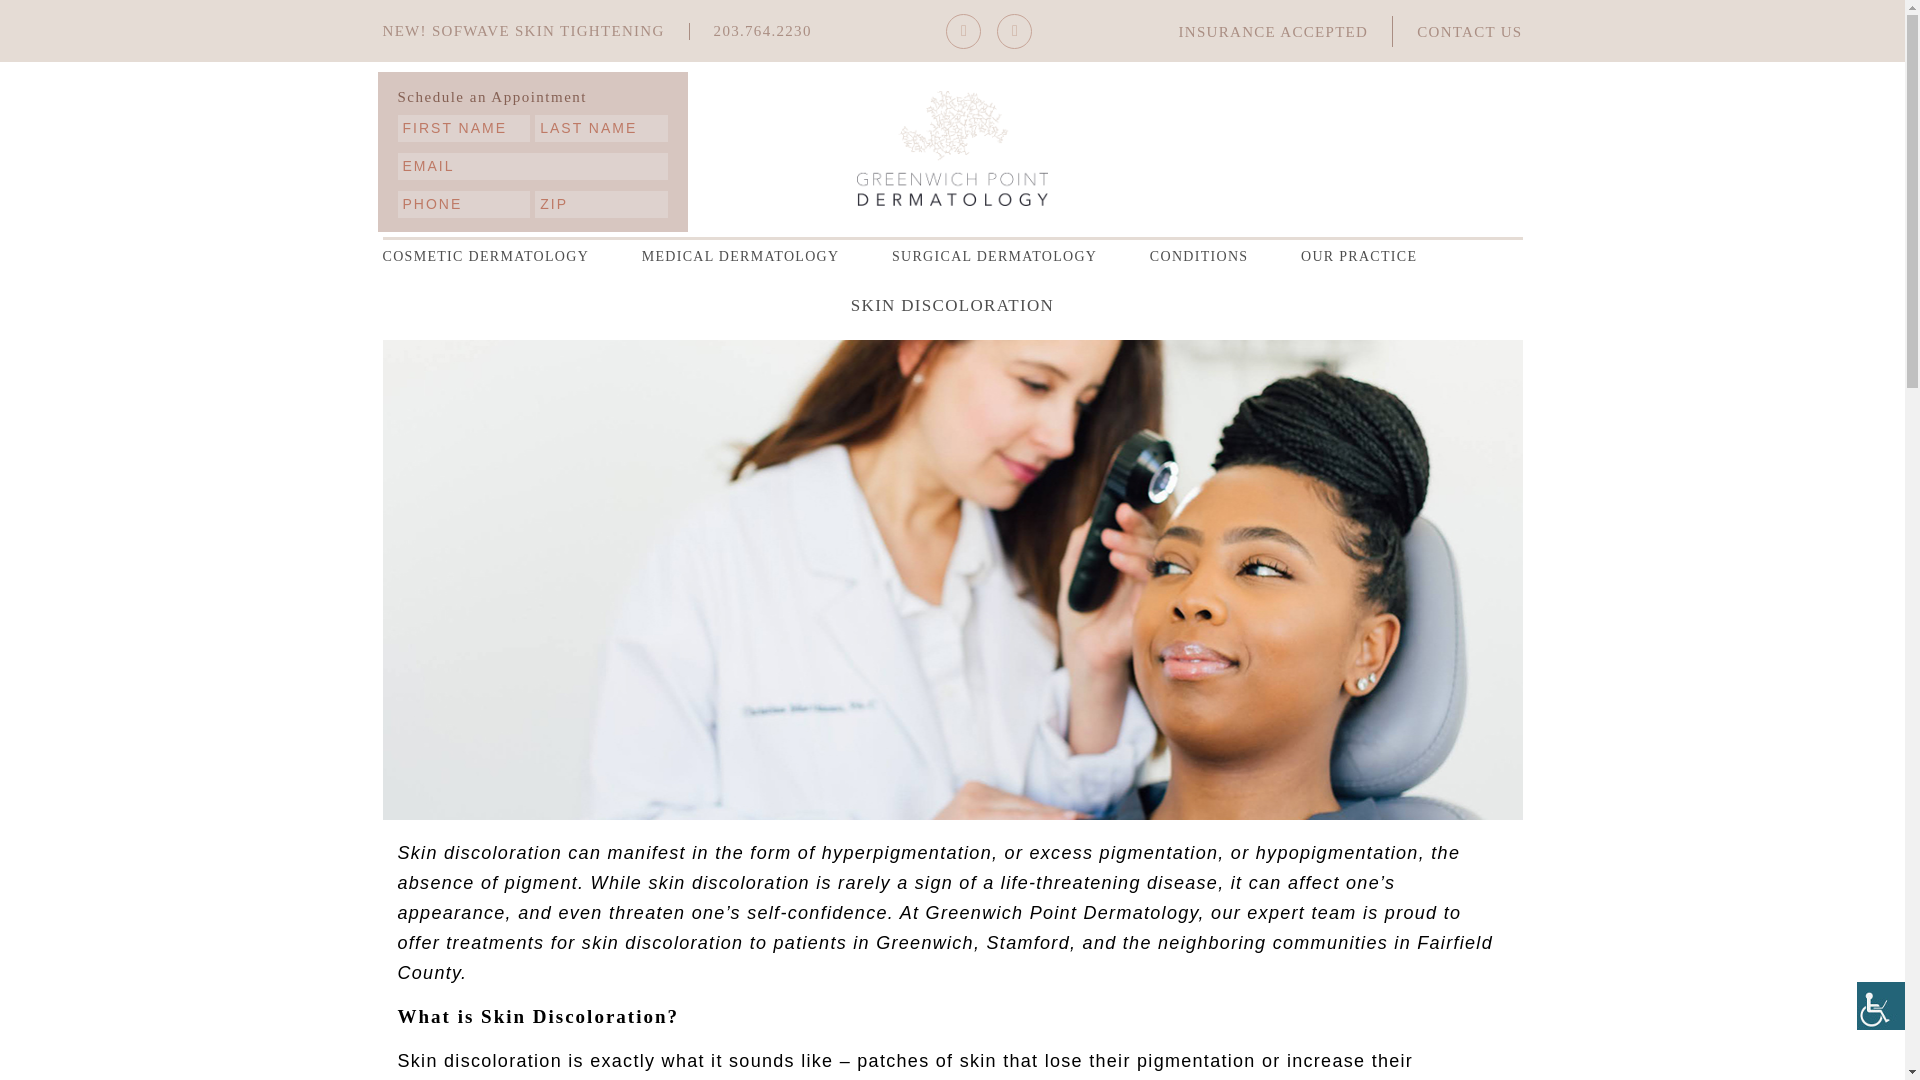 The image size is (1920, 1080). I want to click on CONTACT US, so click(1469, 31).